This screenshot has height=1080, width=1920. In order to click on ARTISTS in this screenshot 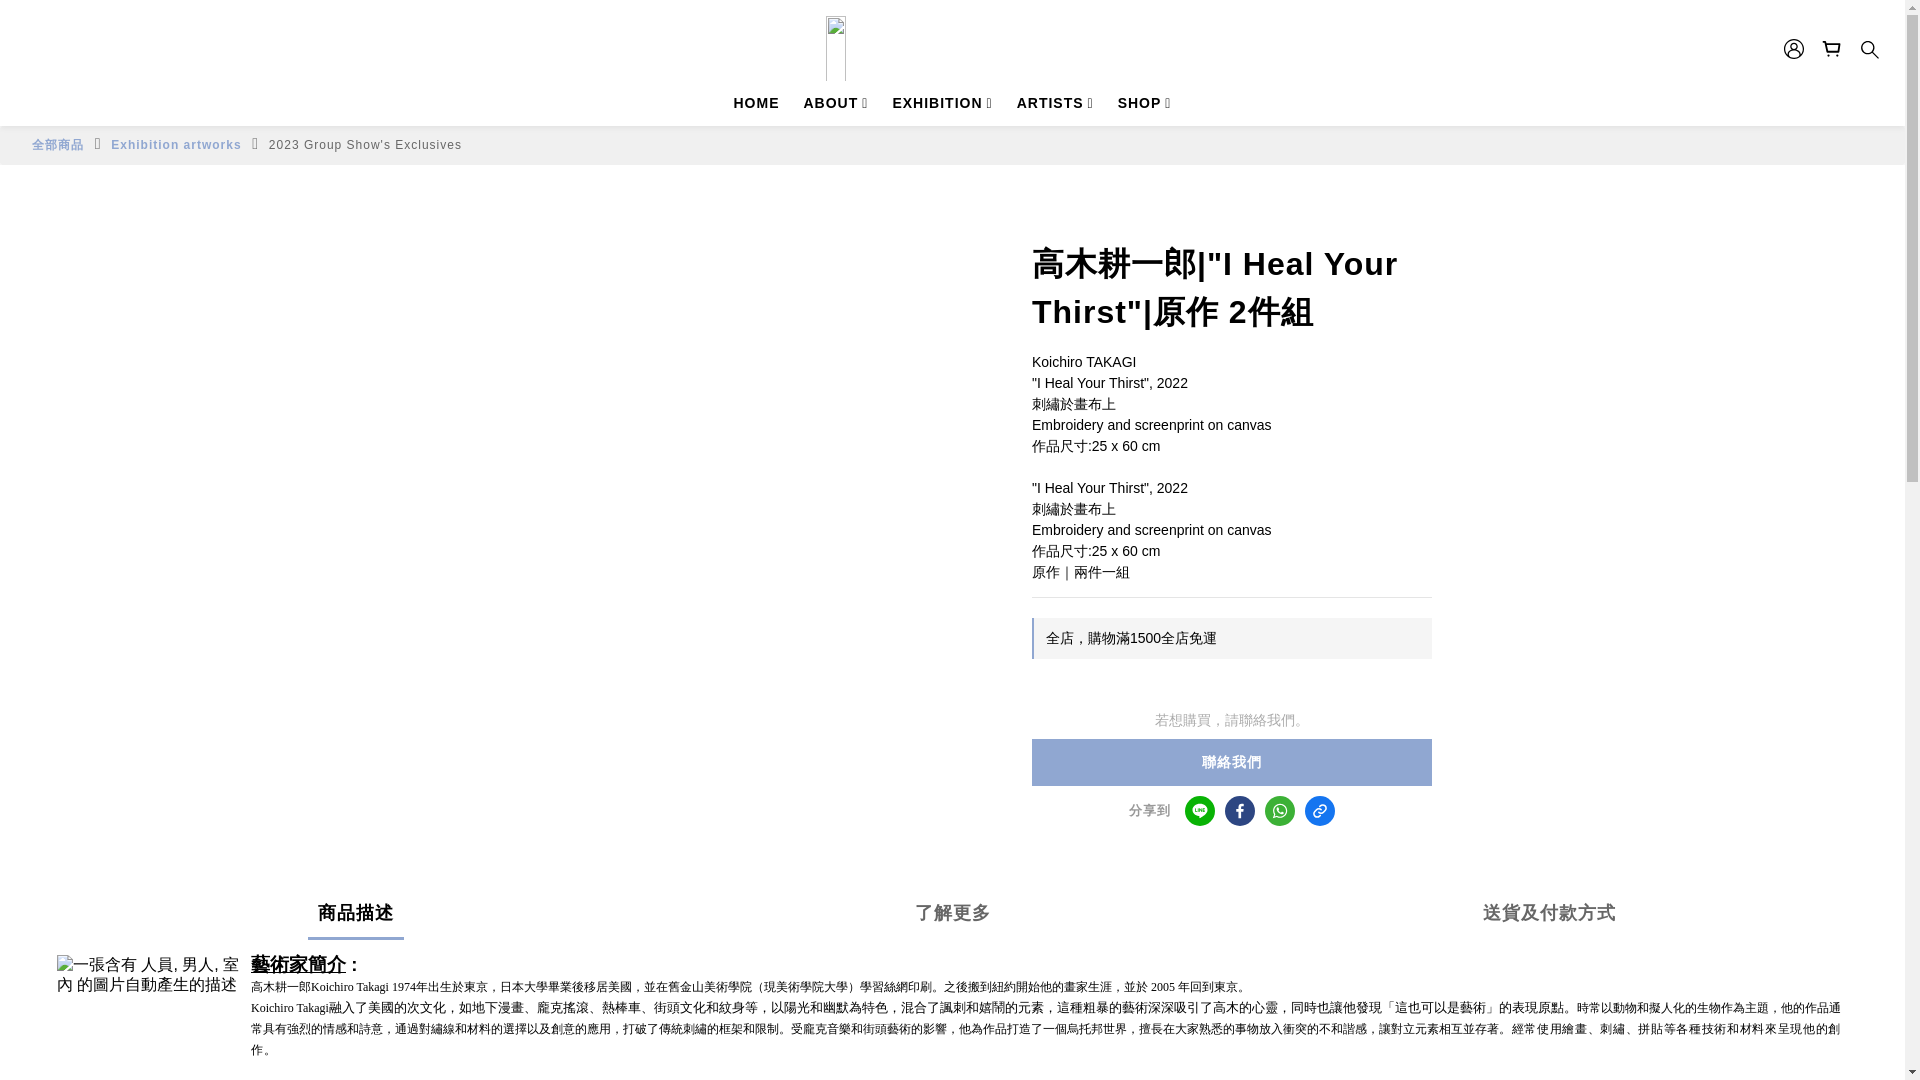, I will do `click(1056, 103)`.